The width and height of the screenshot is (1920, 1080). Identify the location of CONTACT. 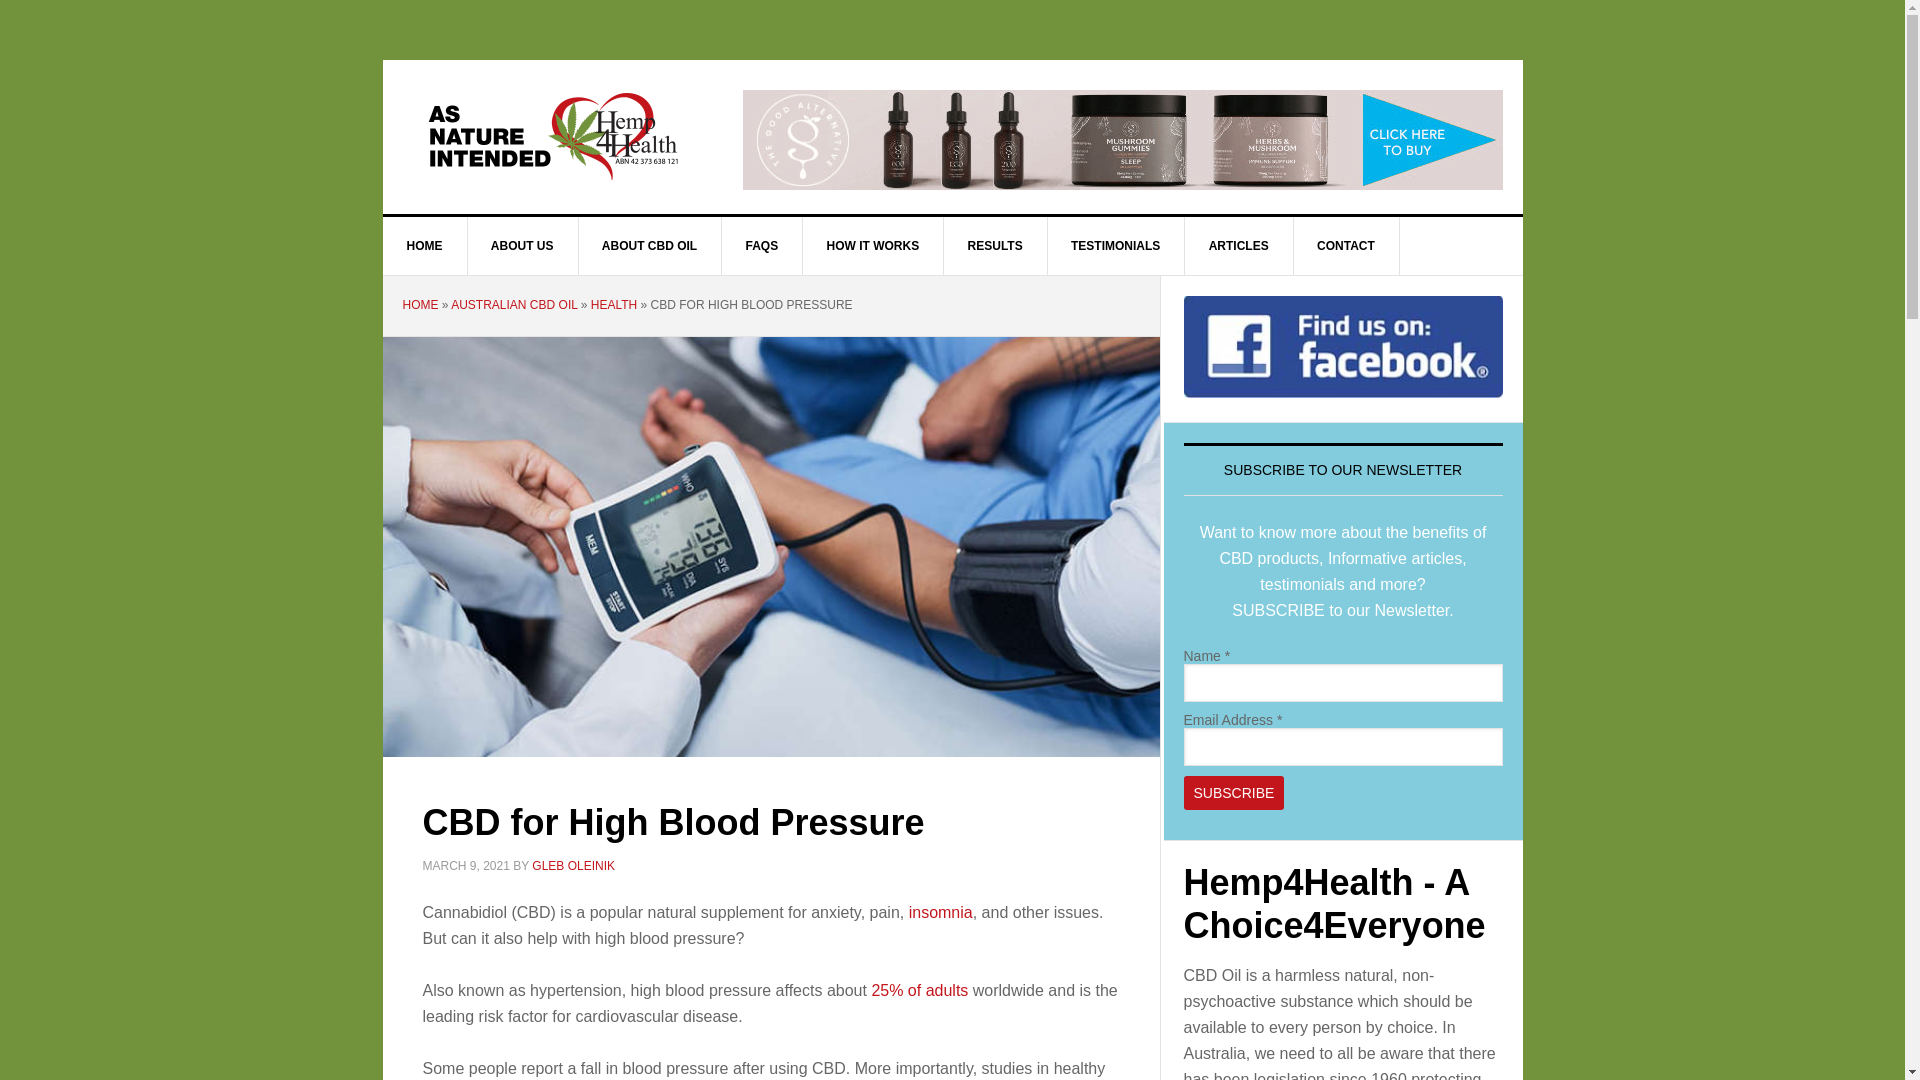
(1346, 246).